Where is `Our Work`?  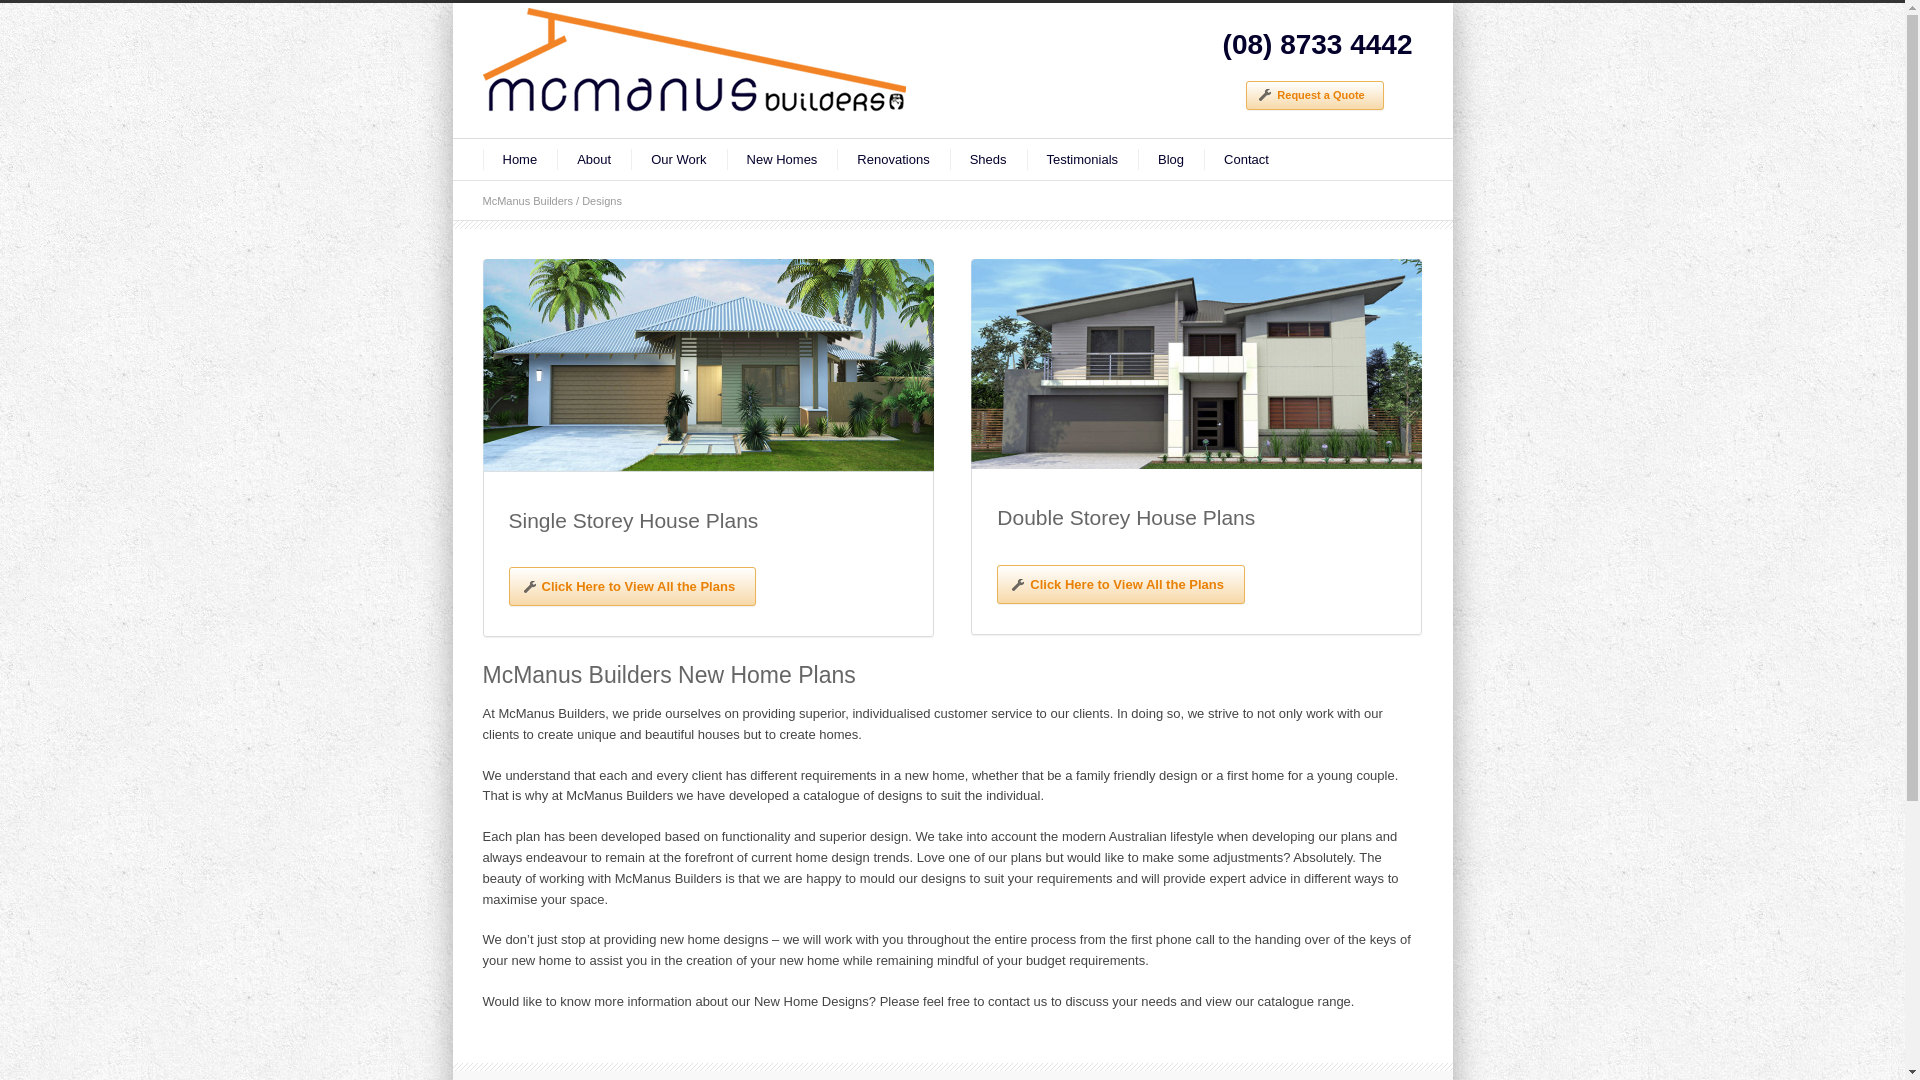 Our Work is located at coordinates (678, 160).